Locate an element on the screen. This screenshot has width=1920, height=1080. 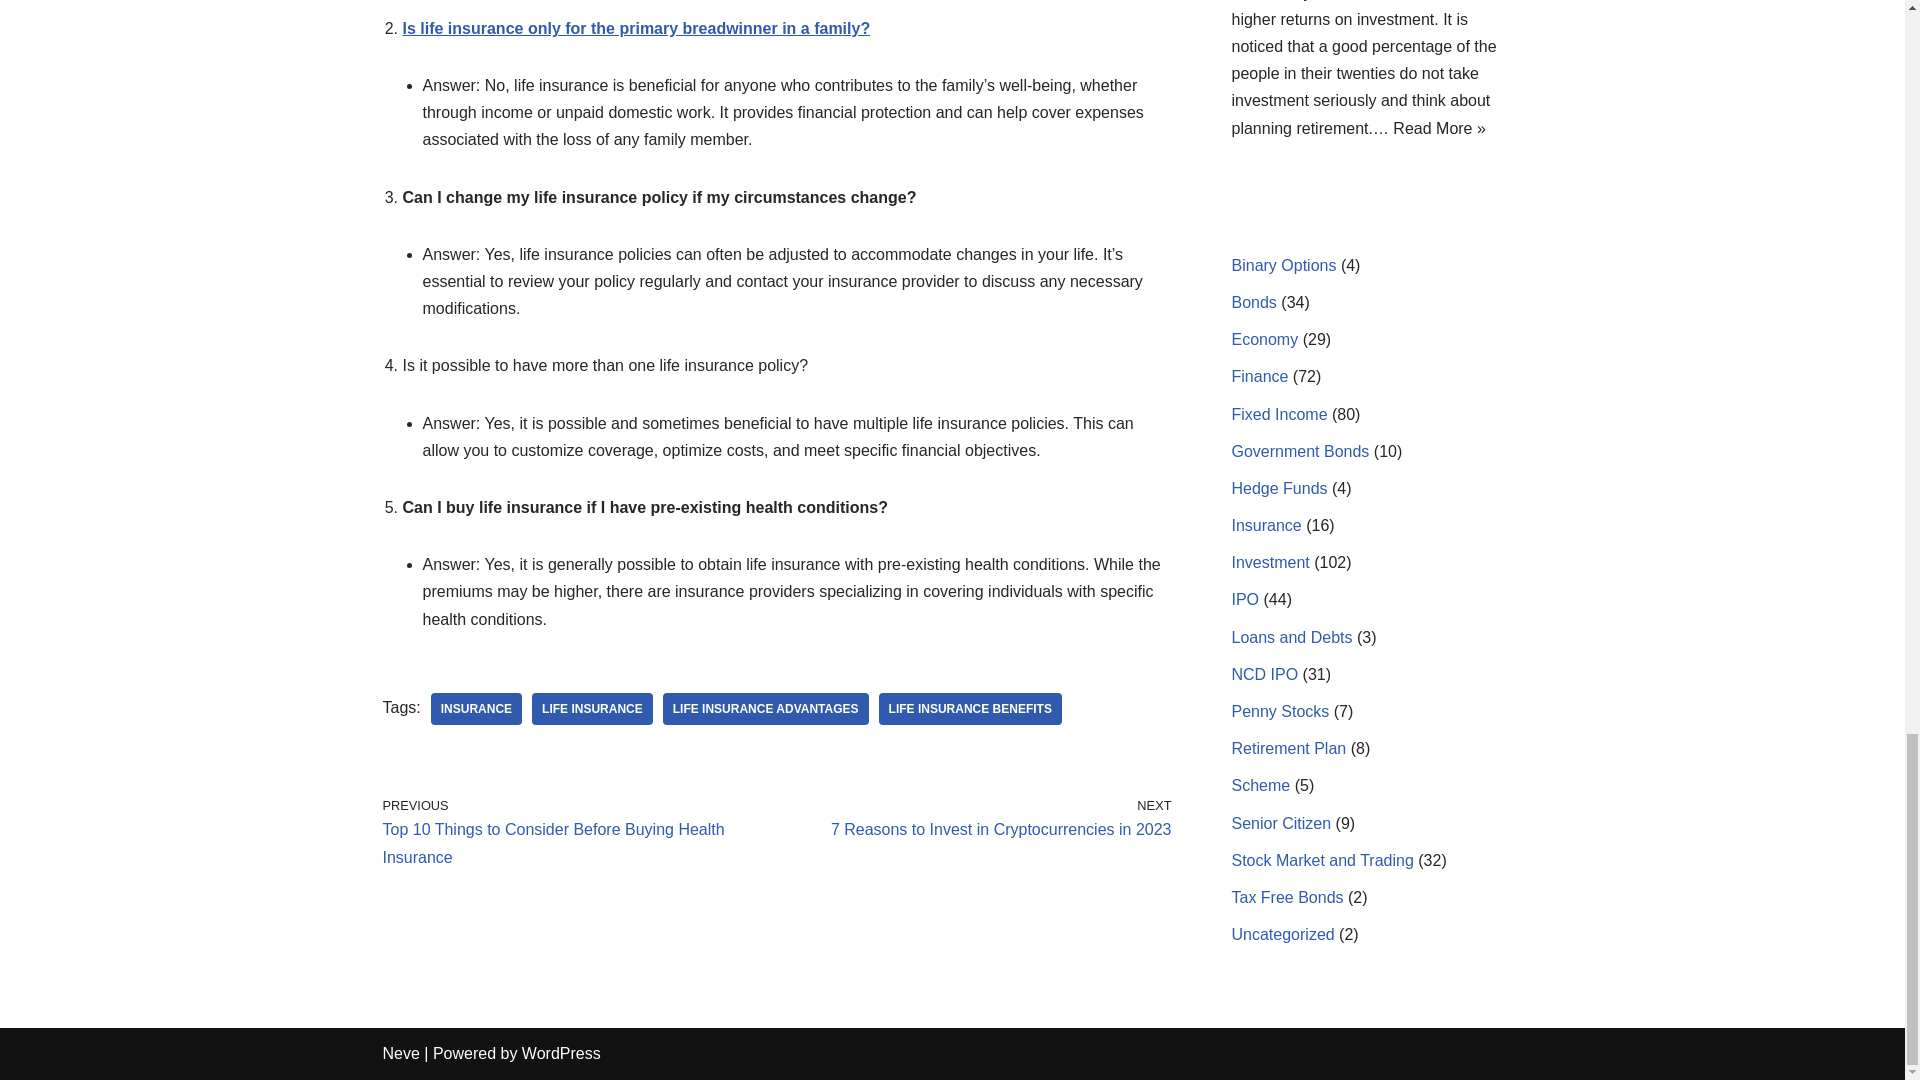
LIFE INSURANCE is located at coordinates (766, 708).